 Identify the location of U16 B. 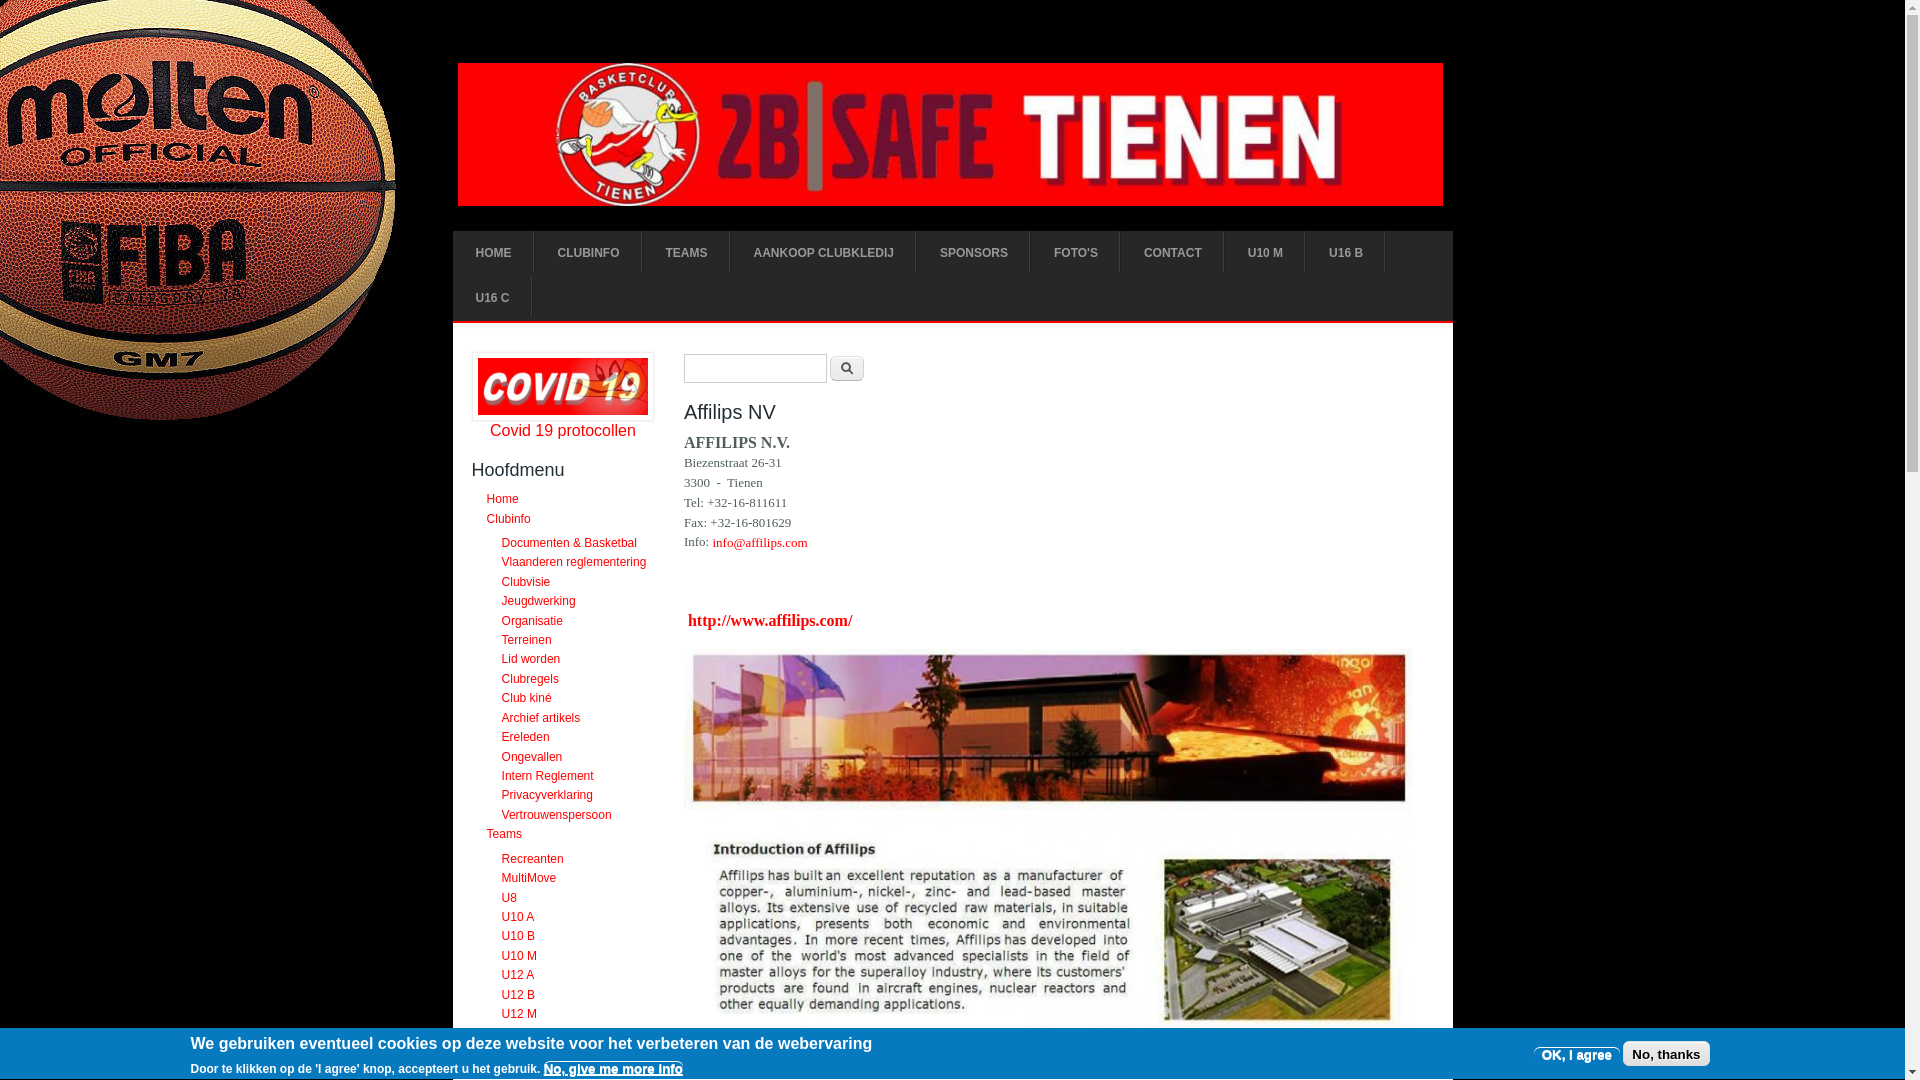
(1346, 254).